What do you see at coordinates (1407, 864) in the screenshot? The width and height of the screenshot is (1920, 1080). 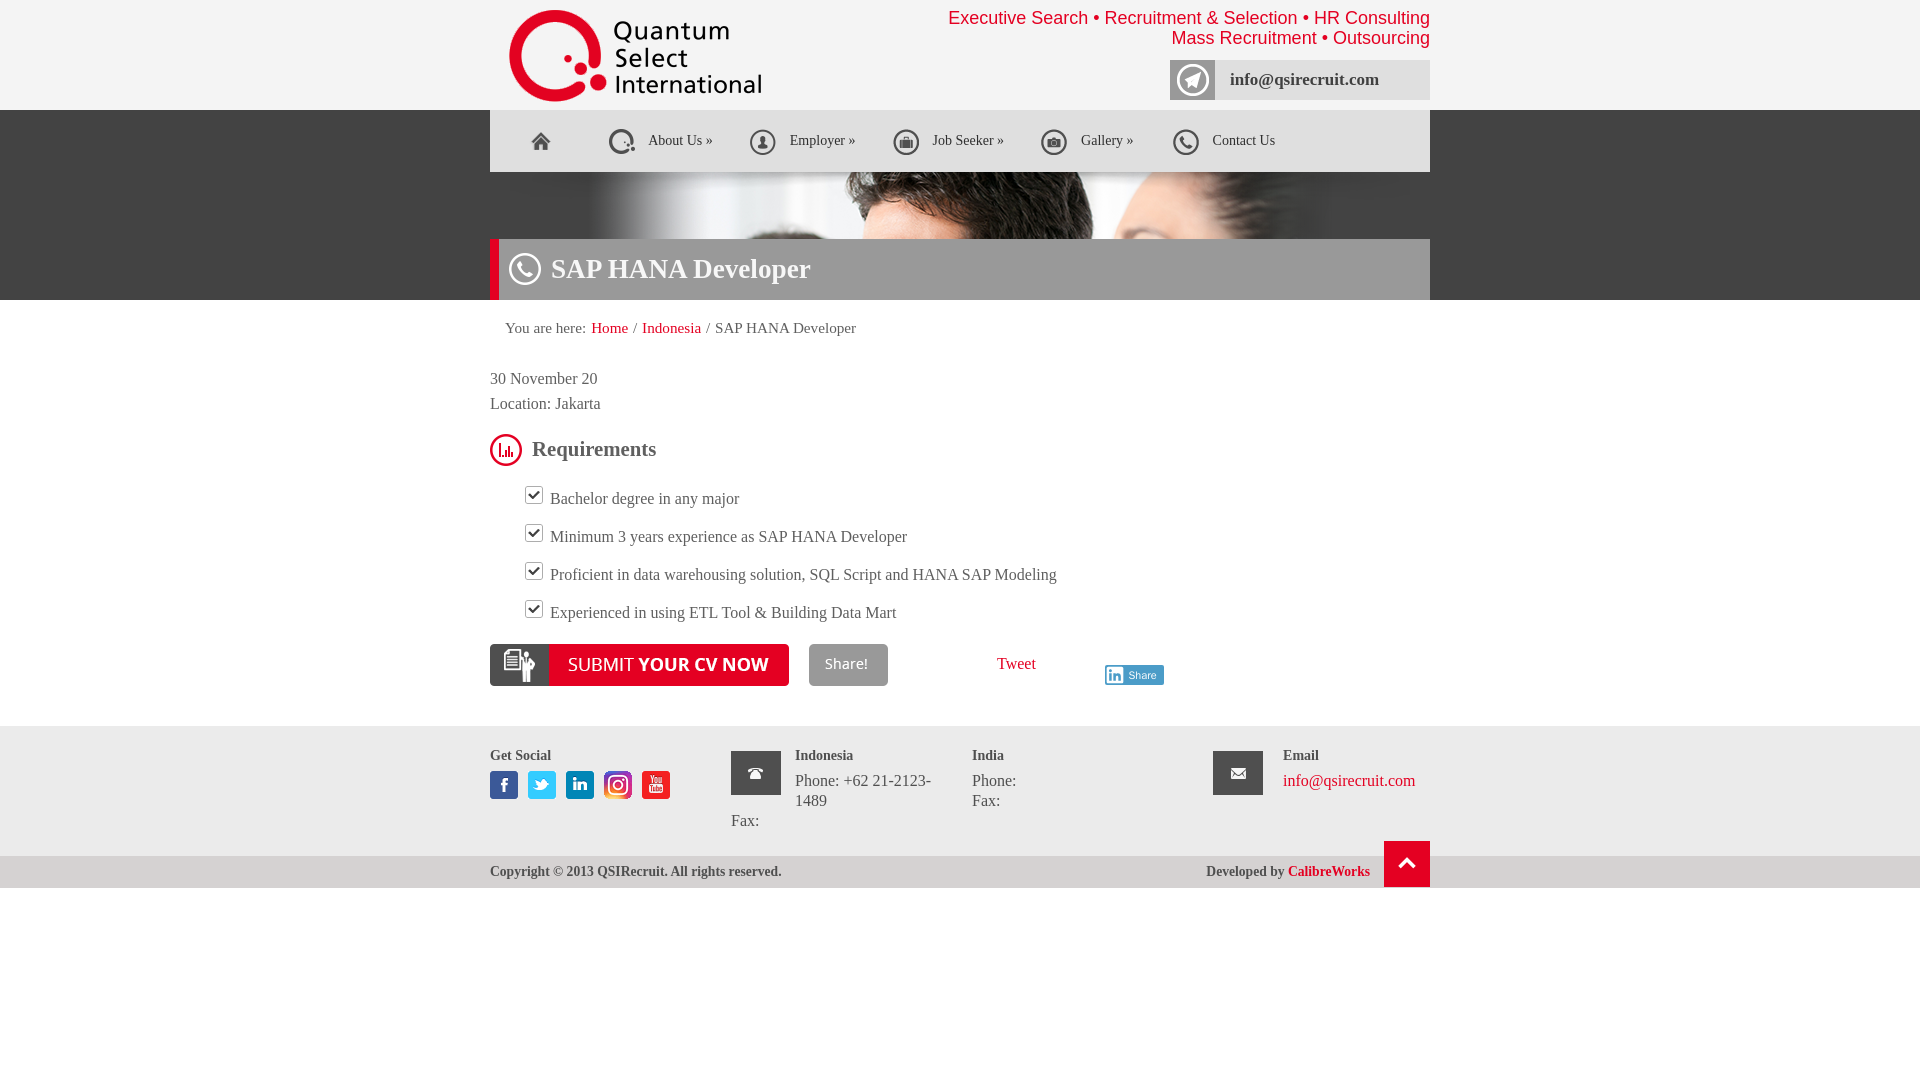 I see `linkedin` at bounding box center [1407, 864].